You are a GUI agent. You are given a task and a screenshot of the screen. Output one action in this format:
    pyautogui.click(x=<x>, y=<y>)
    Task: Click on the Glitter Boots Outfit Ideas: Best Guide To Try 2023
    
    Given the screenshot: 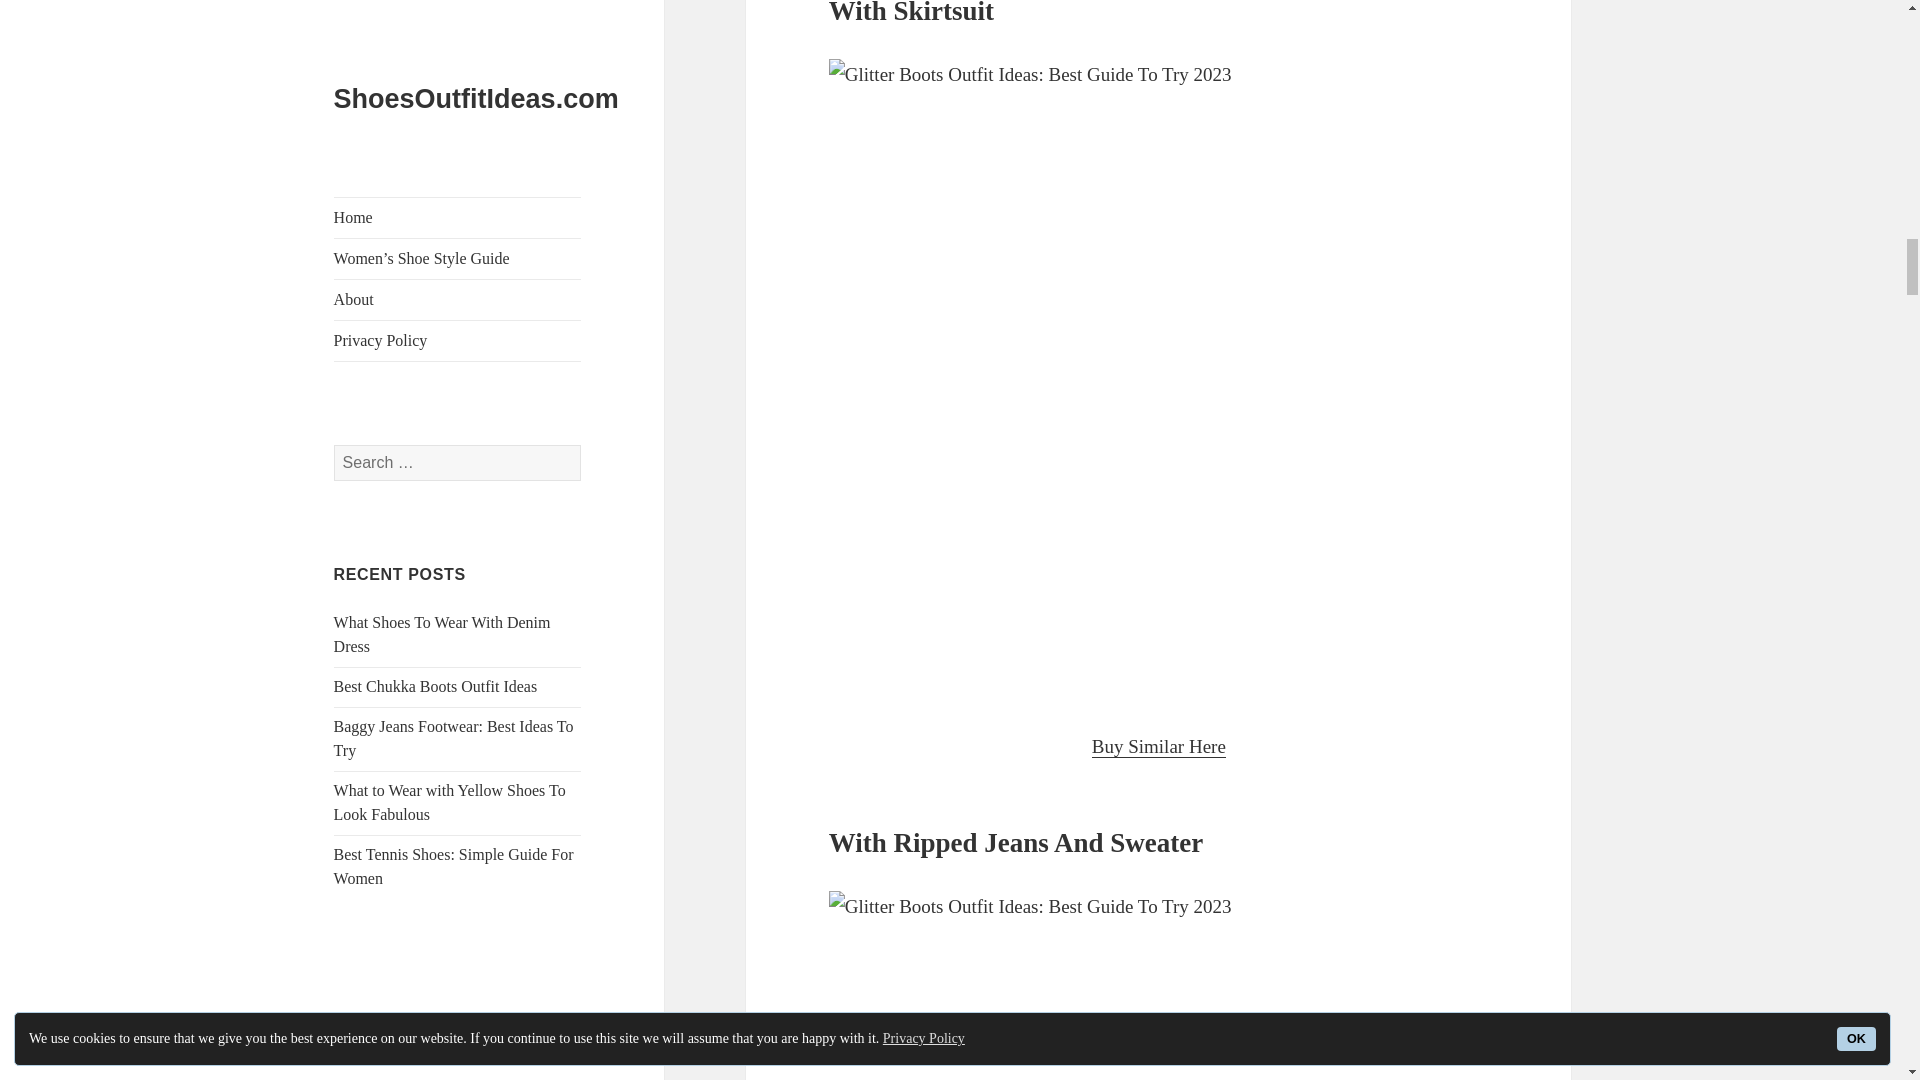 What is the action you would take?
    pyautogui.click(x=1159, y=986)
    